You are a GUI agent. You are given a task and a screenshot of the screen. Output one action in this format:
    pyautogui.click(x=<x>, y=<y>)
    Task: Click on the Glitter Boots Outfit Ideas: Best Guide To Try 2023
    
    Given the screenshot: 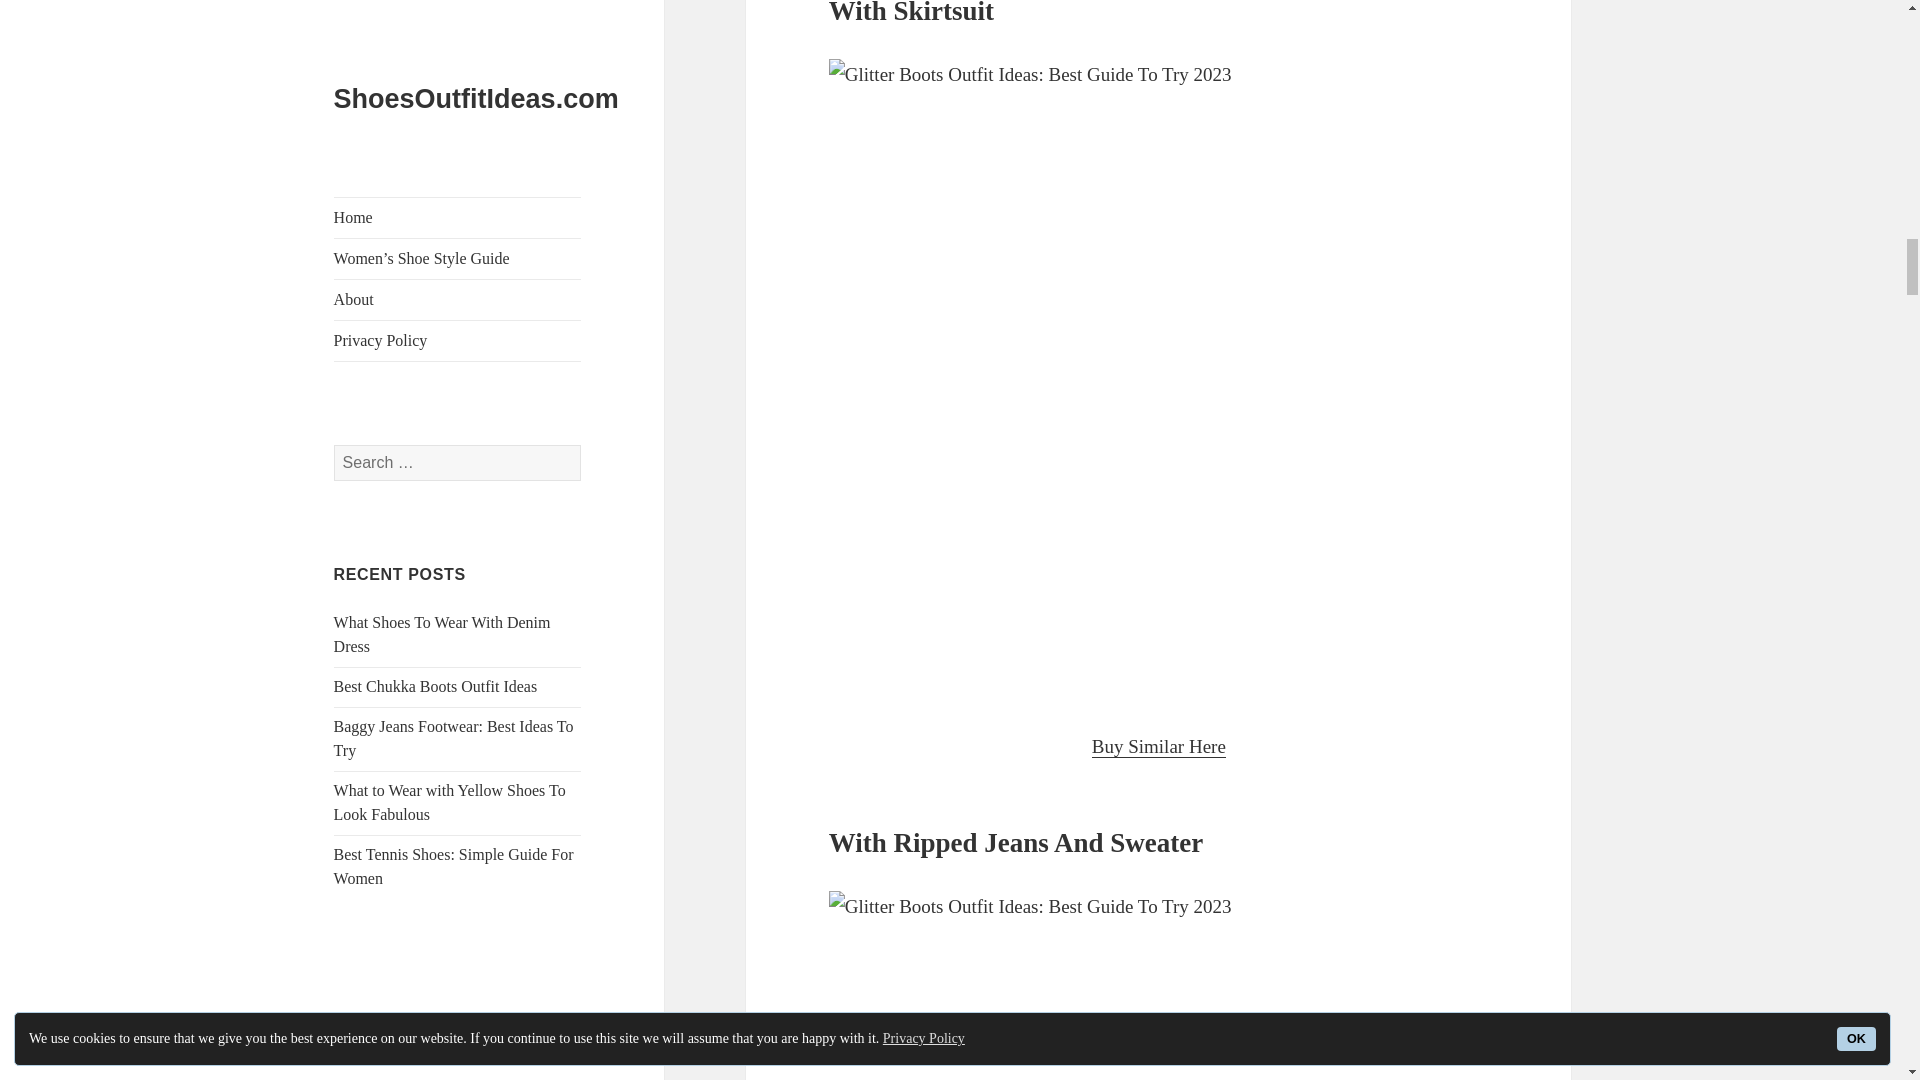 What is the action you would take?
    pyautogui.click(x=1159, y=986)
    